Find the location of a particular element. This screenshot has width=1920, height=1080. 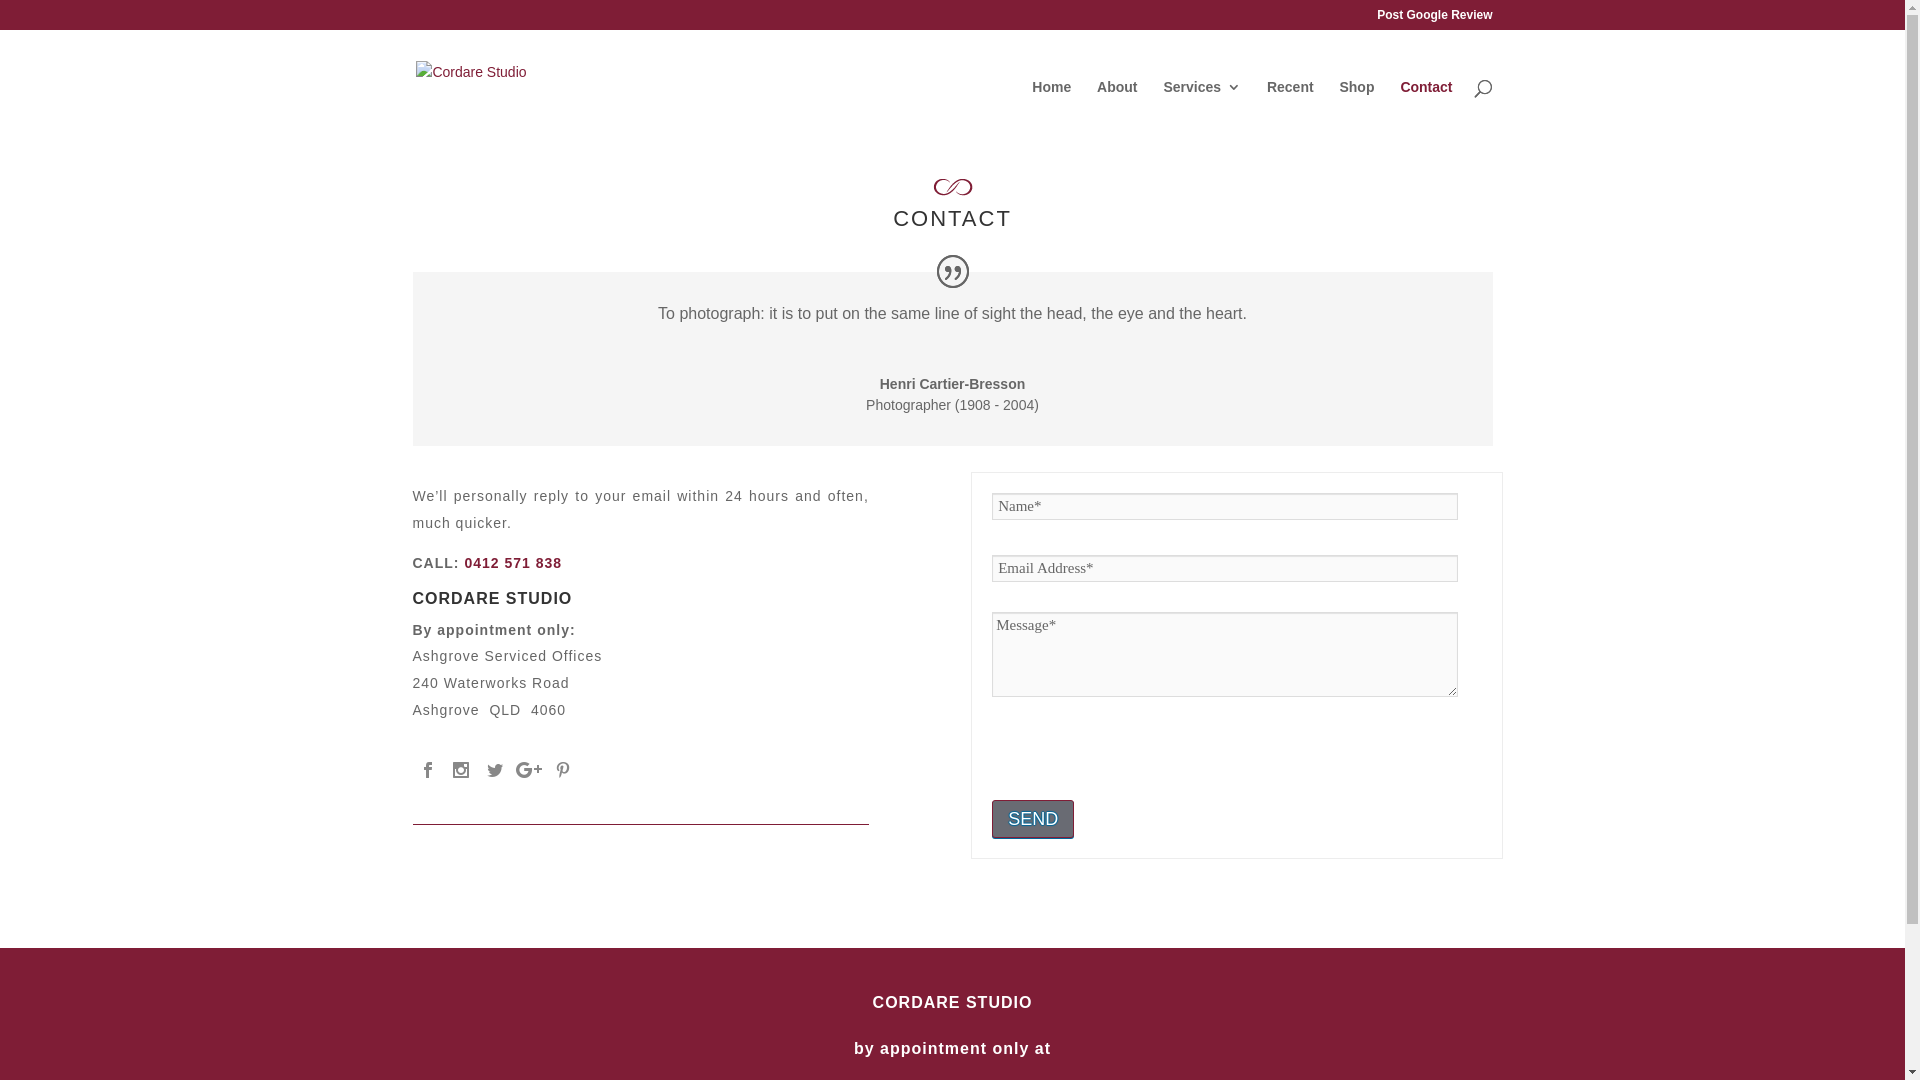

Post Google Review is located at coordinates (1434, 20).